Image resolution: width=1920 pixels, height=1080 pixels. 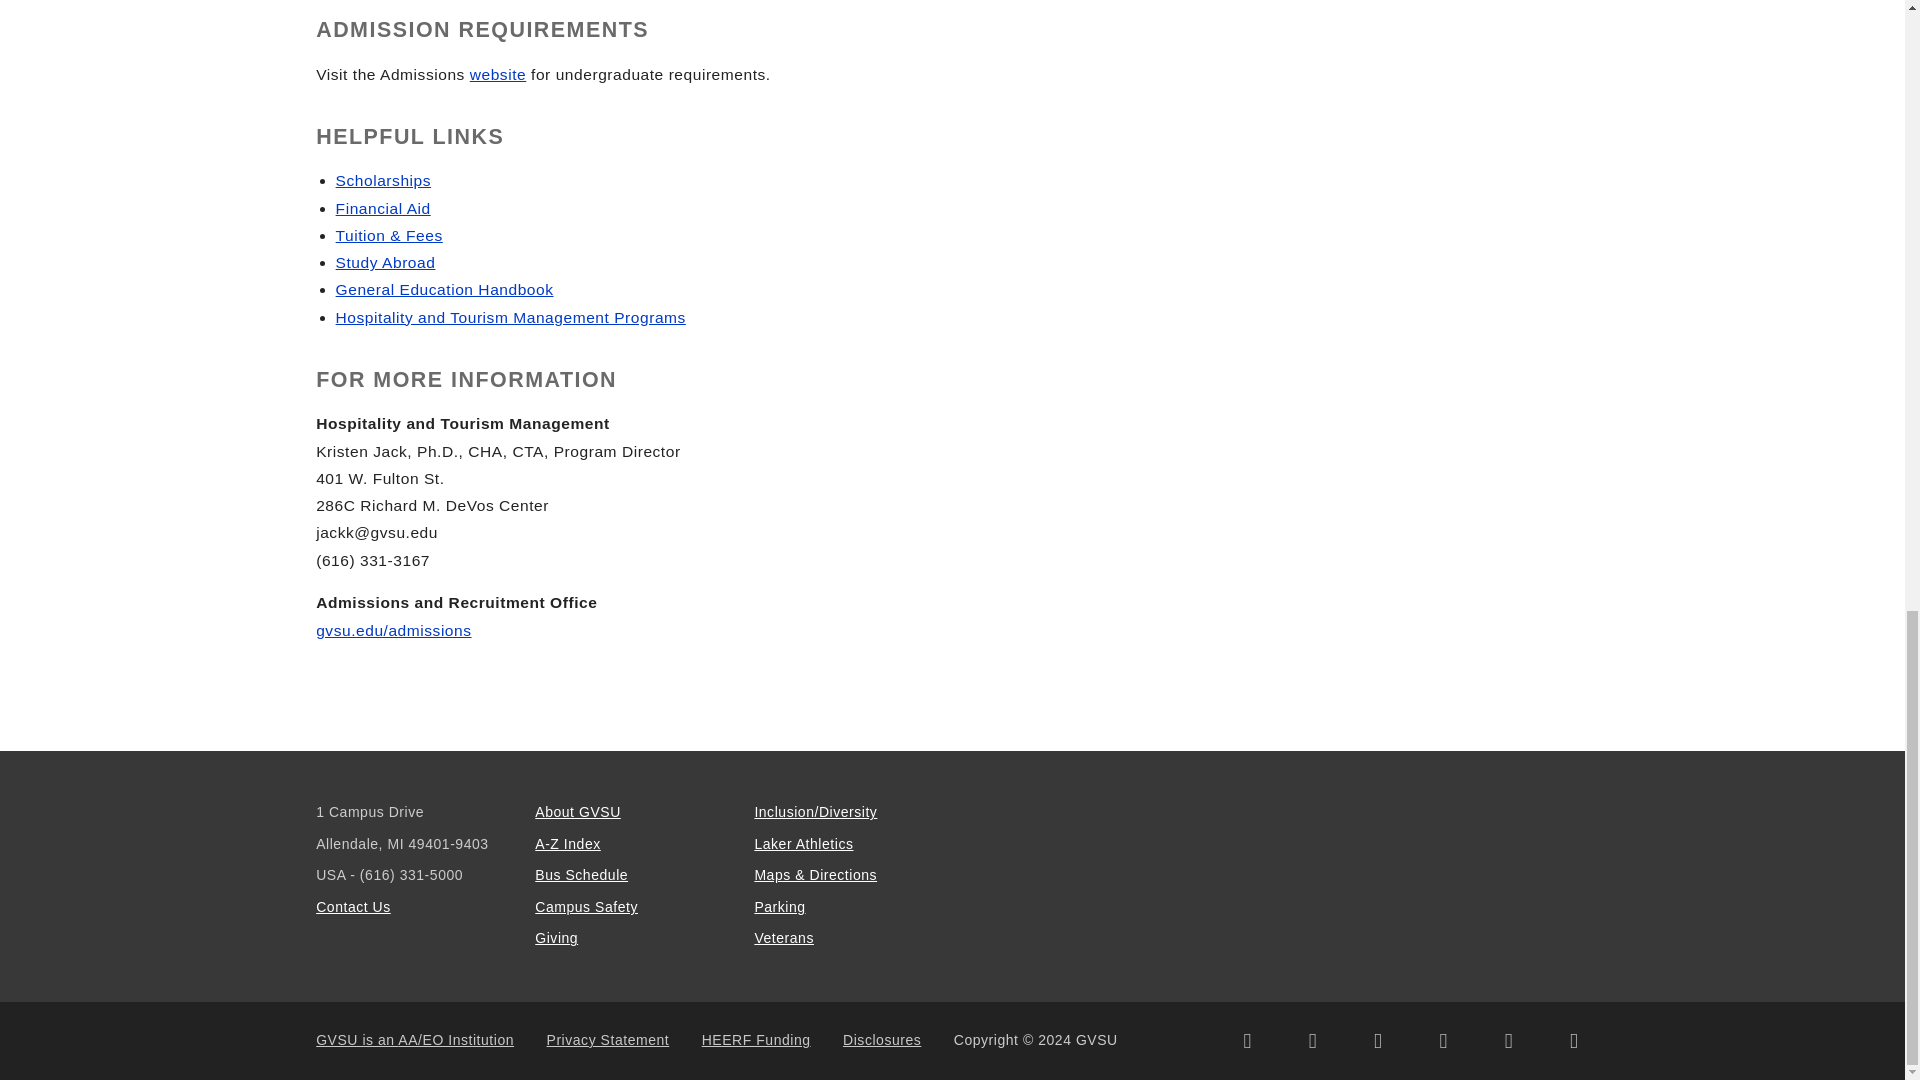 What do you see at coordinates (383, 208) in the screenshot?
I see `Financial Aid` at bounding box center [383, 208].